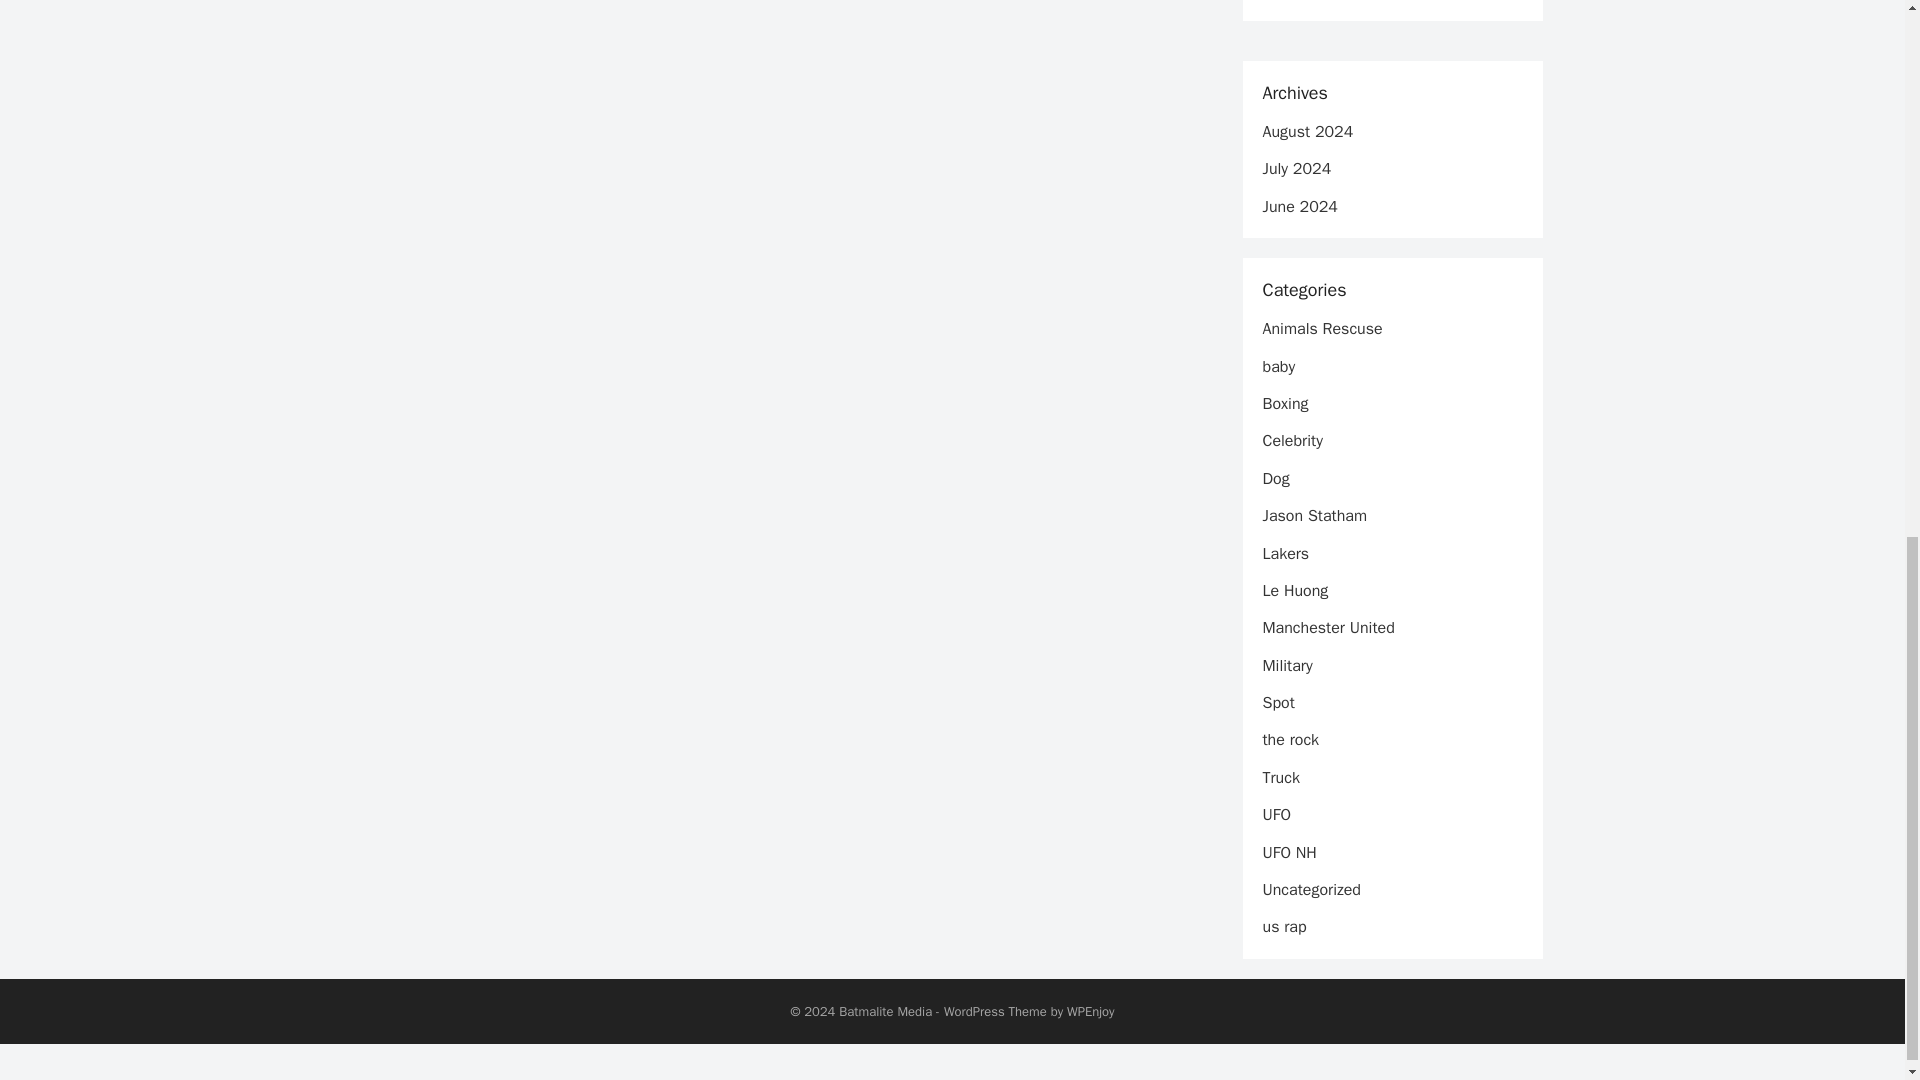 This screenshot has height=1080, width=1920. I want to click on Animals Rescuse, so click(1322, 328).